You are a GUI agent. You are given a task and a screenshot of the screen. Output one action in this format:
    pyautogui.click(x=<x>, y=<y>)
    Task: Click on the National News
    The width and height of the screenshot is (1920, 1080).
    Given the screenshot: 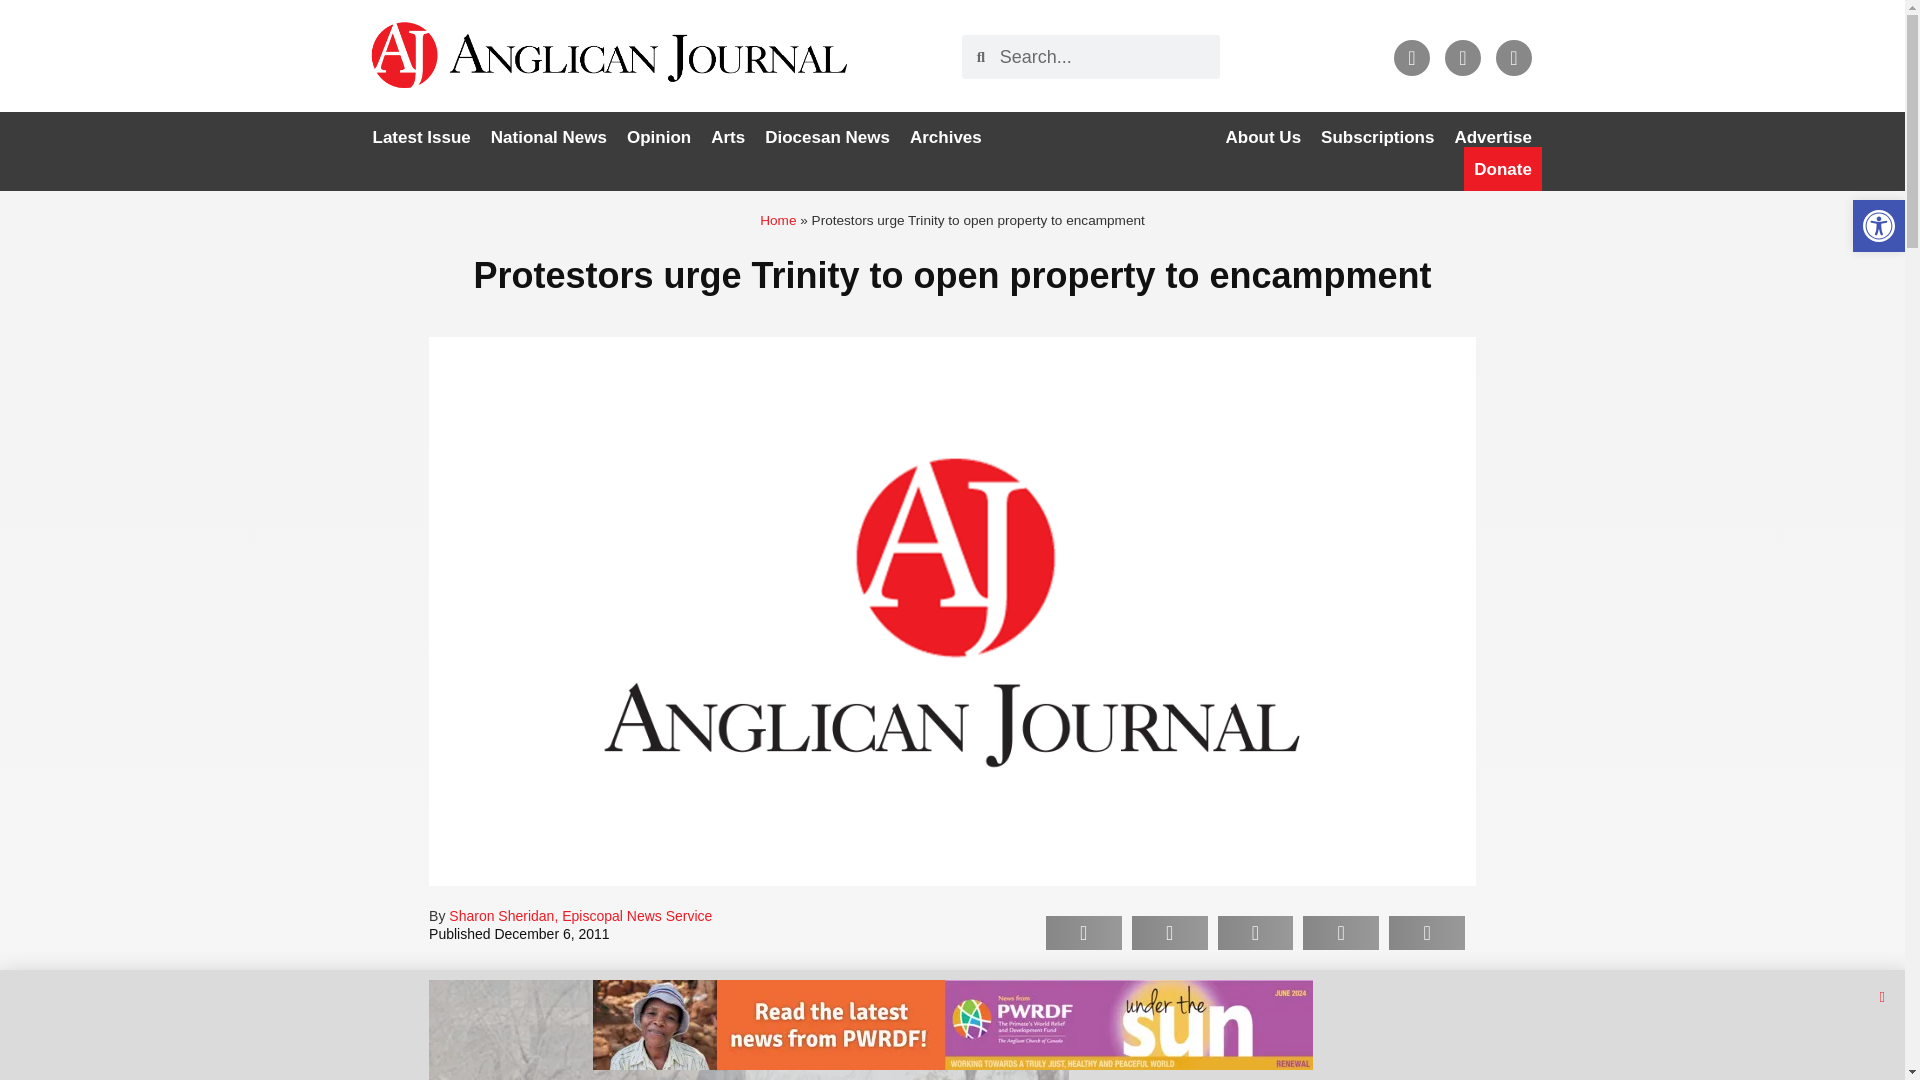 What is the action you would take?
    pyautogui.click(x=548, y=137)
    